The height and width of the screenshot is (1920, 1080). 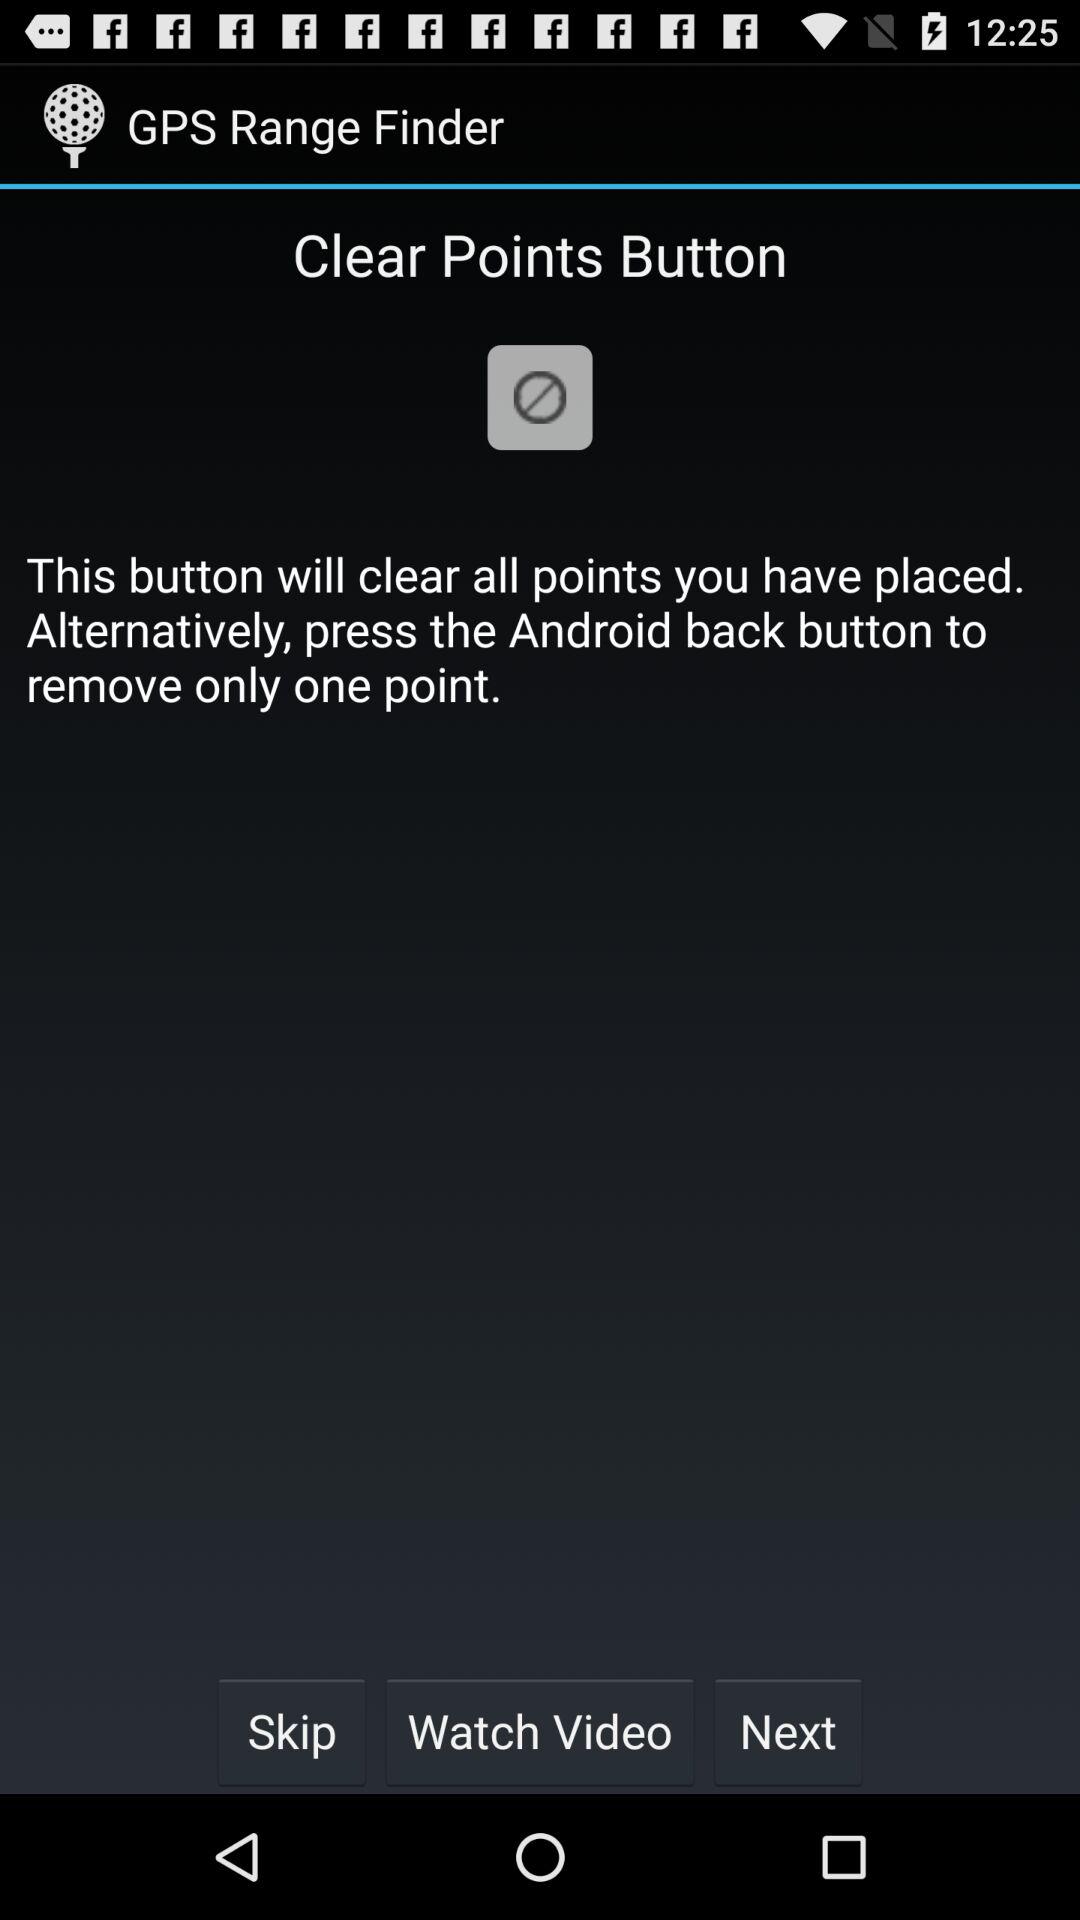 What do you see at coordinates (291, 1730) in the screenshot?
I see `choose item next to watch video item` at bounding box center [291, 1730].